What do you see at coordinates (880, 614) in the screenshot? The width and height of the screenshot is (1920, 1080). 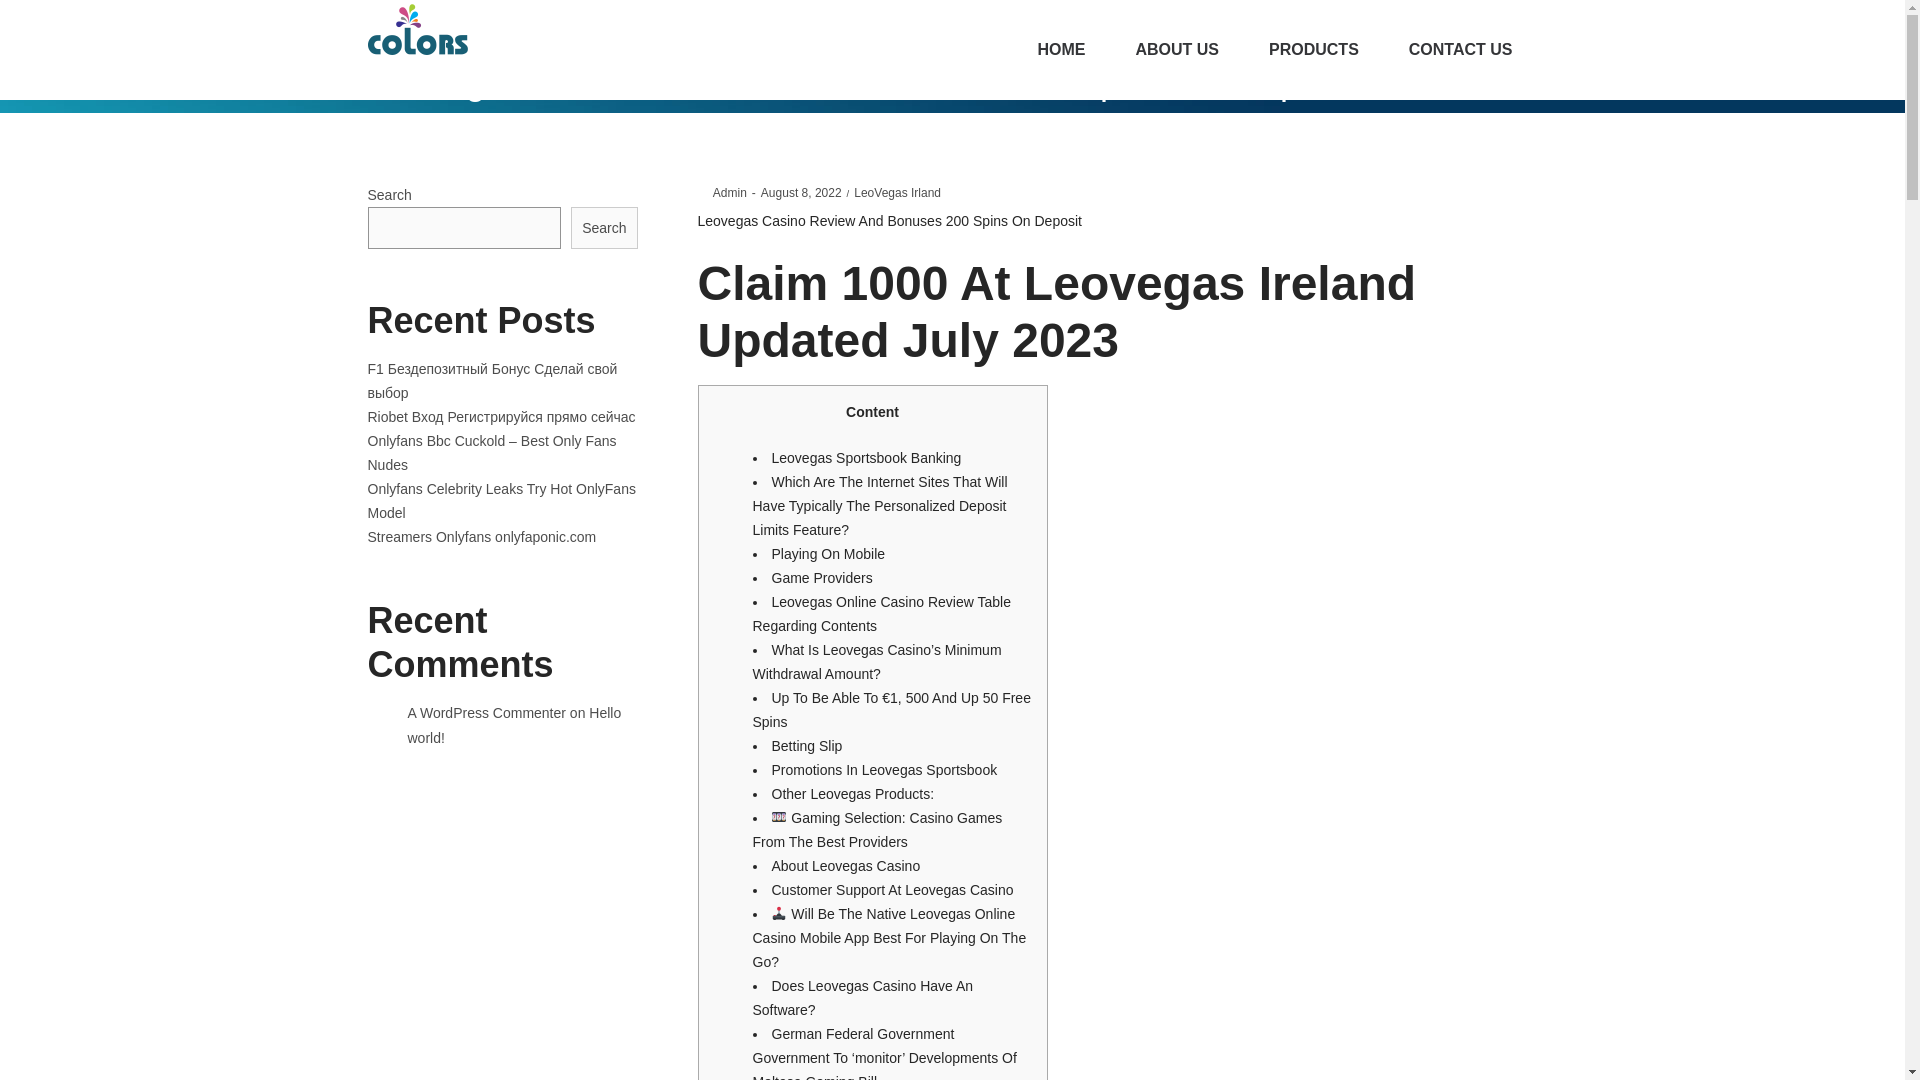 I see `Leovegas Online Casino Review Table Regarding Contents` at bounding box center [880, 614].